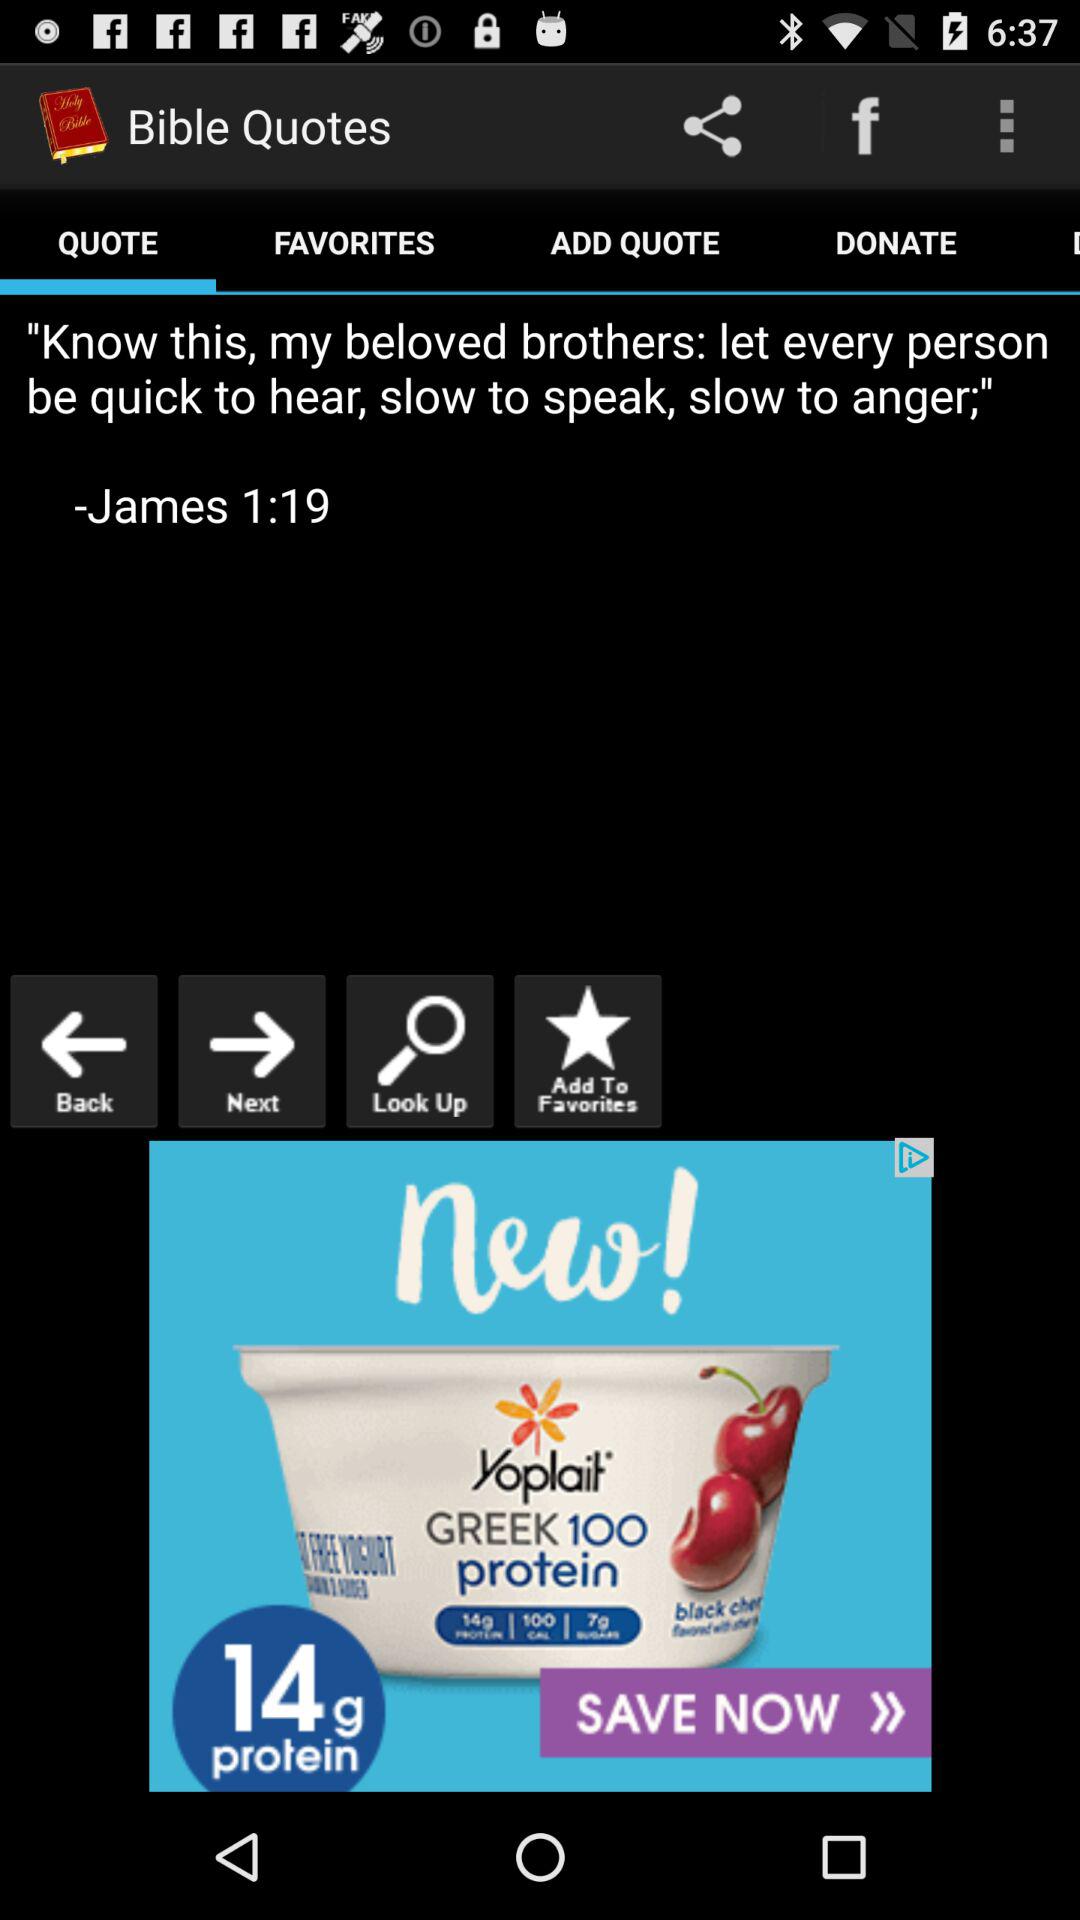 Image resolution: width=1080 pixels, height=1920 pixels. I want to click on advertisement link, so click(540, 1466).